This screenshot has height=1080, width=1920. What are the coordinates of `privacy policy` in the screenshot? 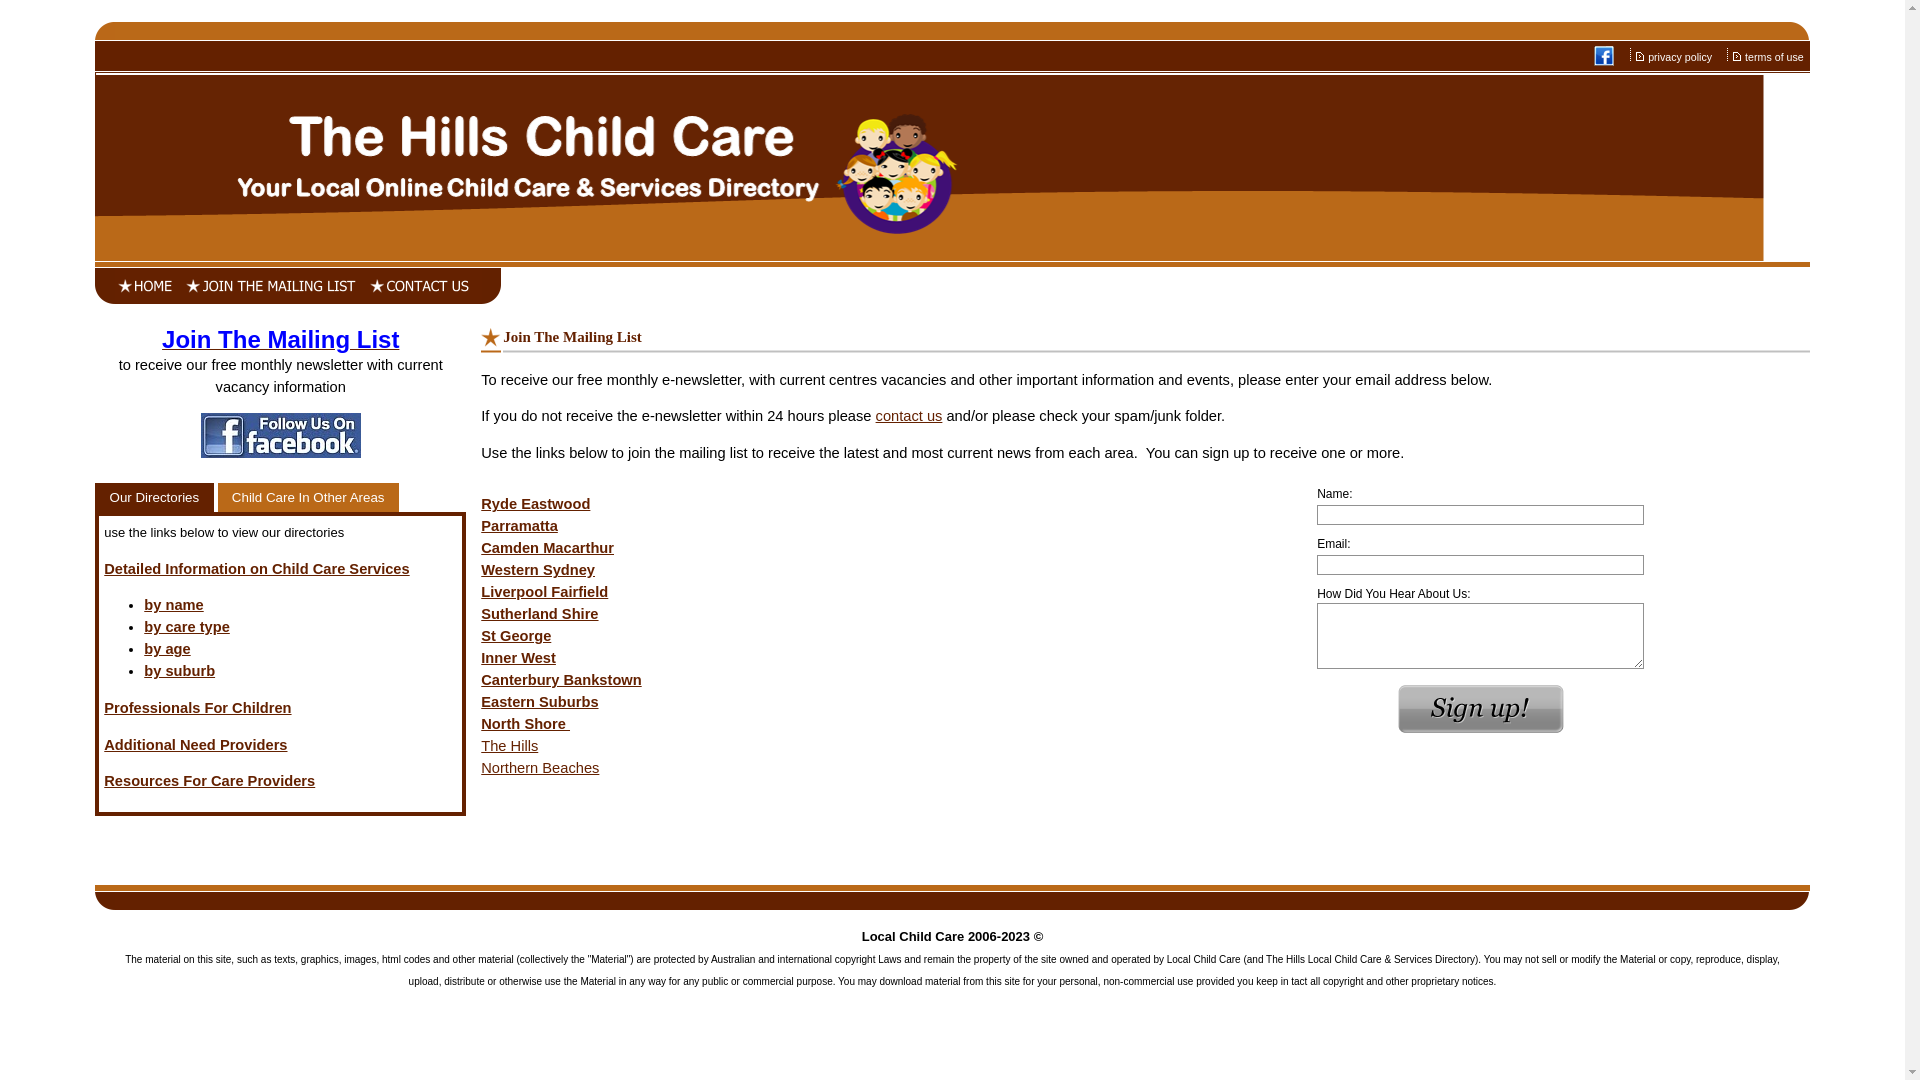 It's located at (1681, 57).